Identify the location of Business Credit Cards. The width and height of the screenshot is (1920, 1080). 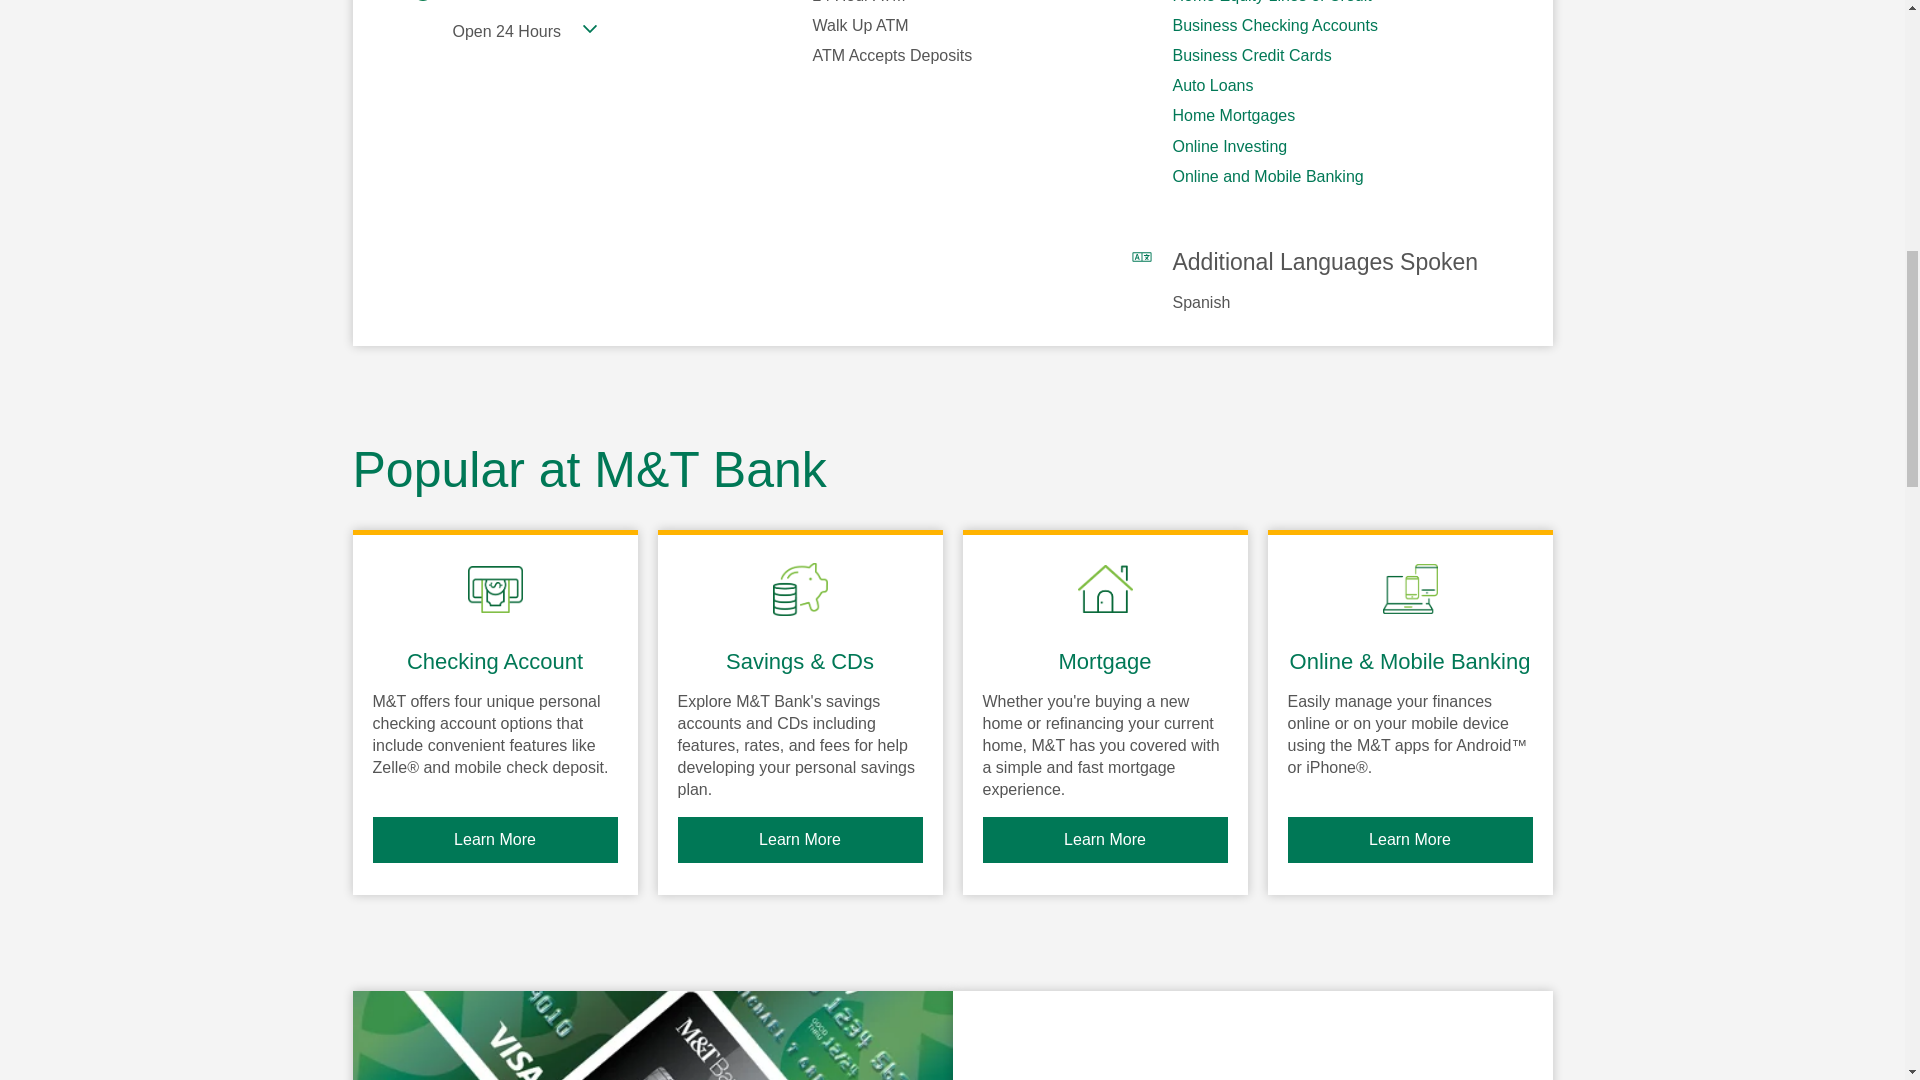
(1250, 55).